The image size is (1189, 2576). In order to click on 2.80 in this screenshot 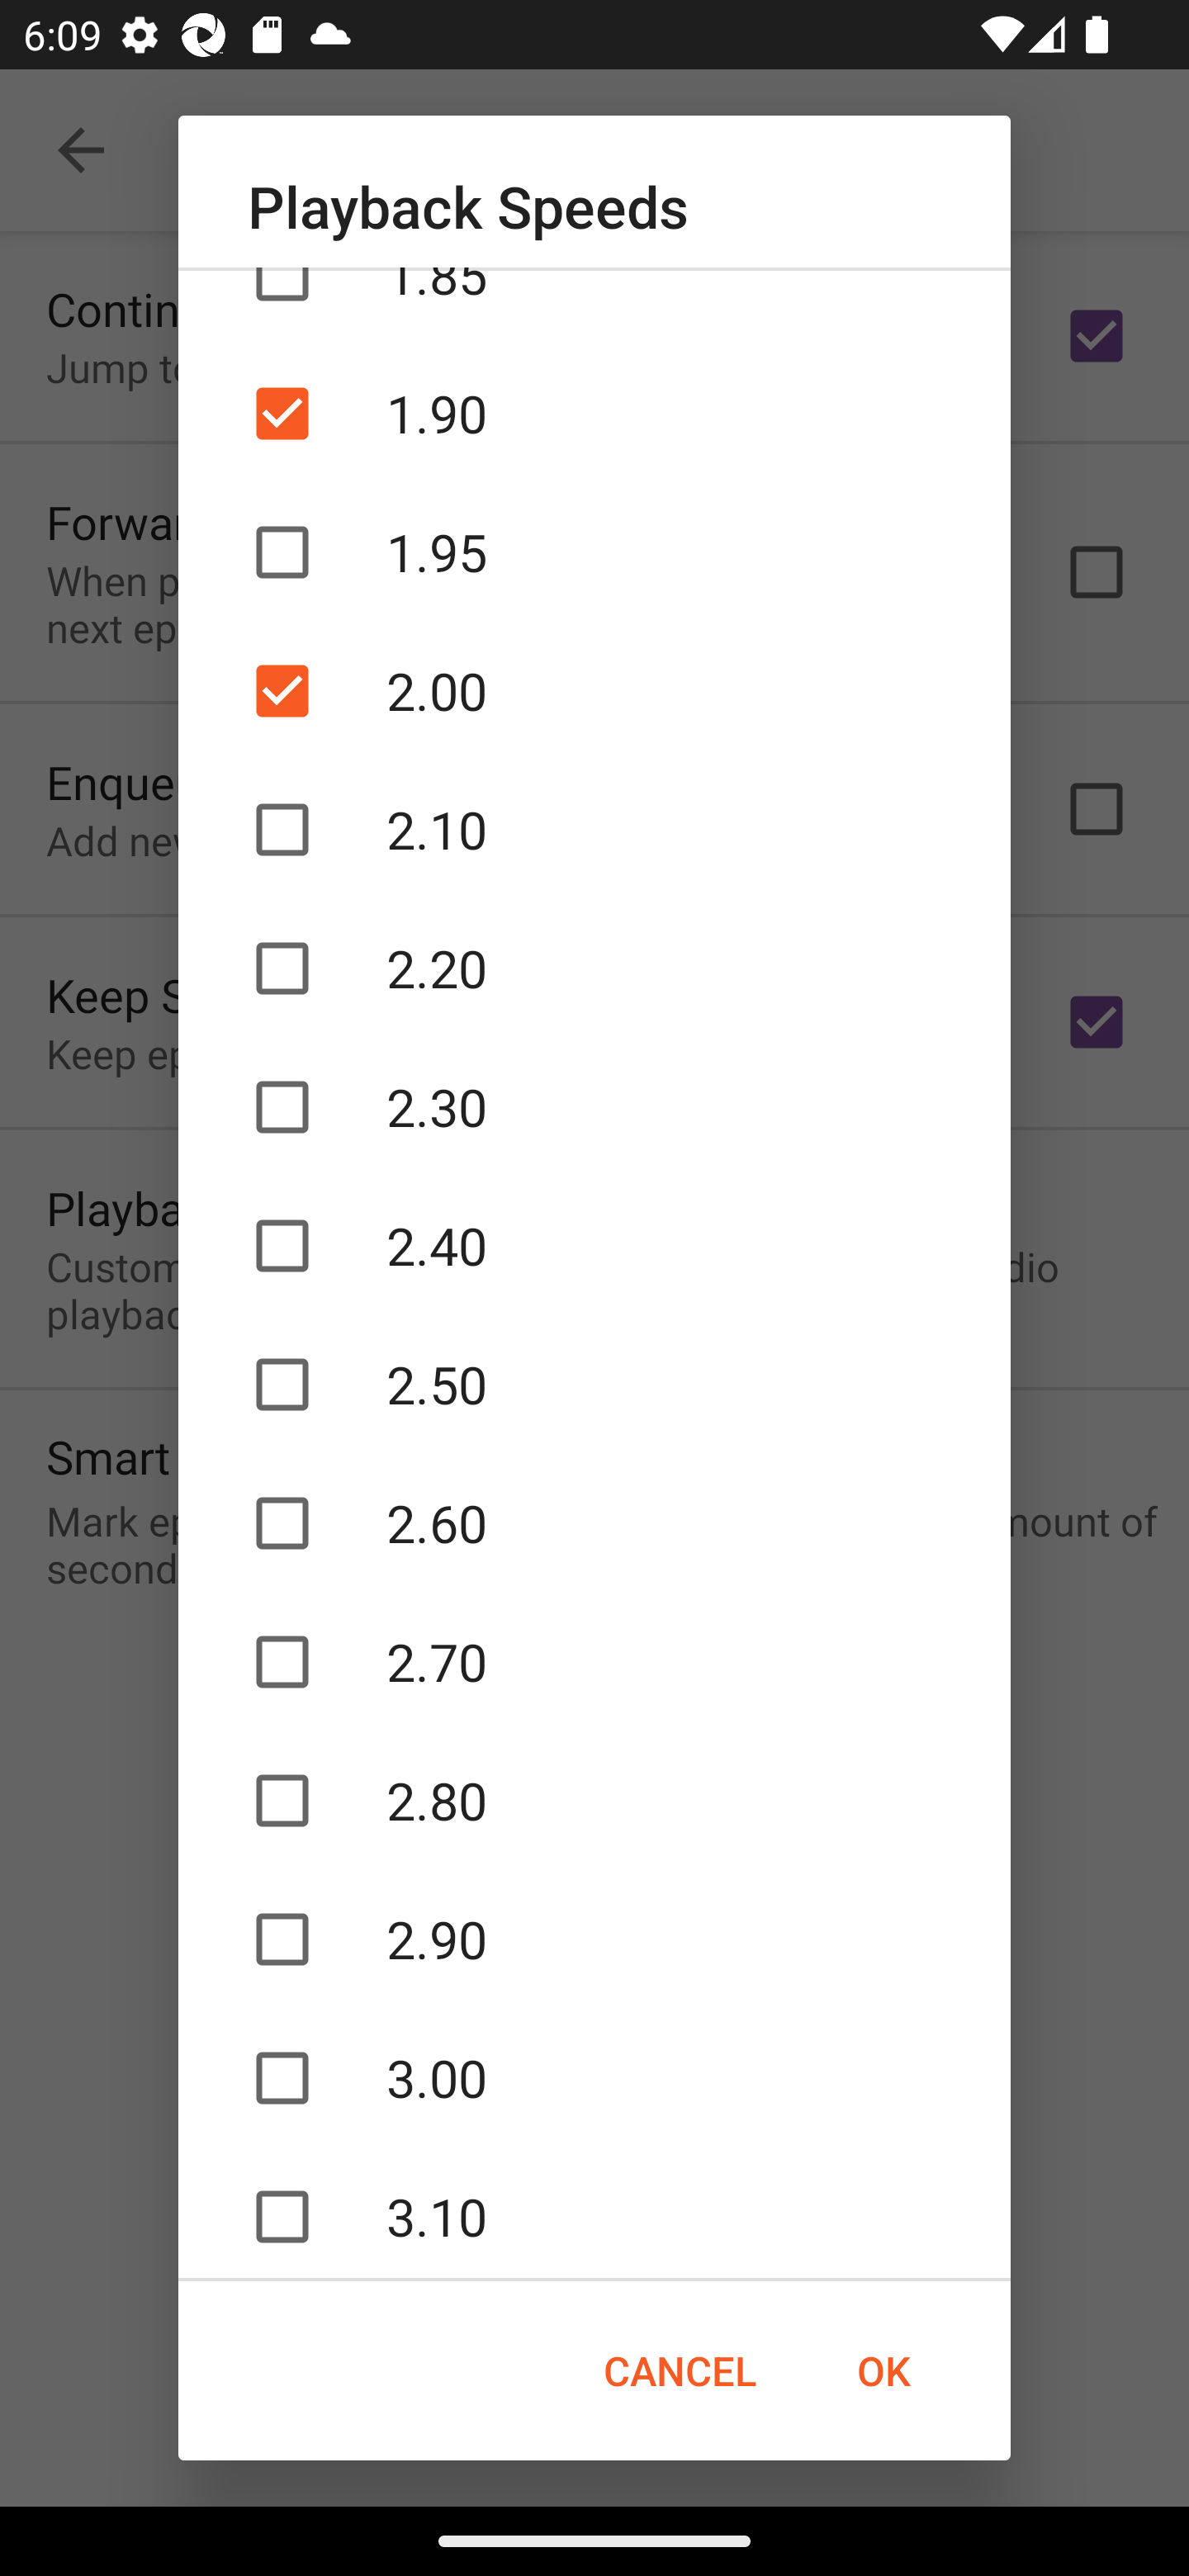, I will do `click(594, 1800)`.